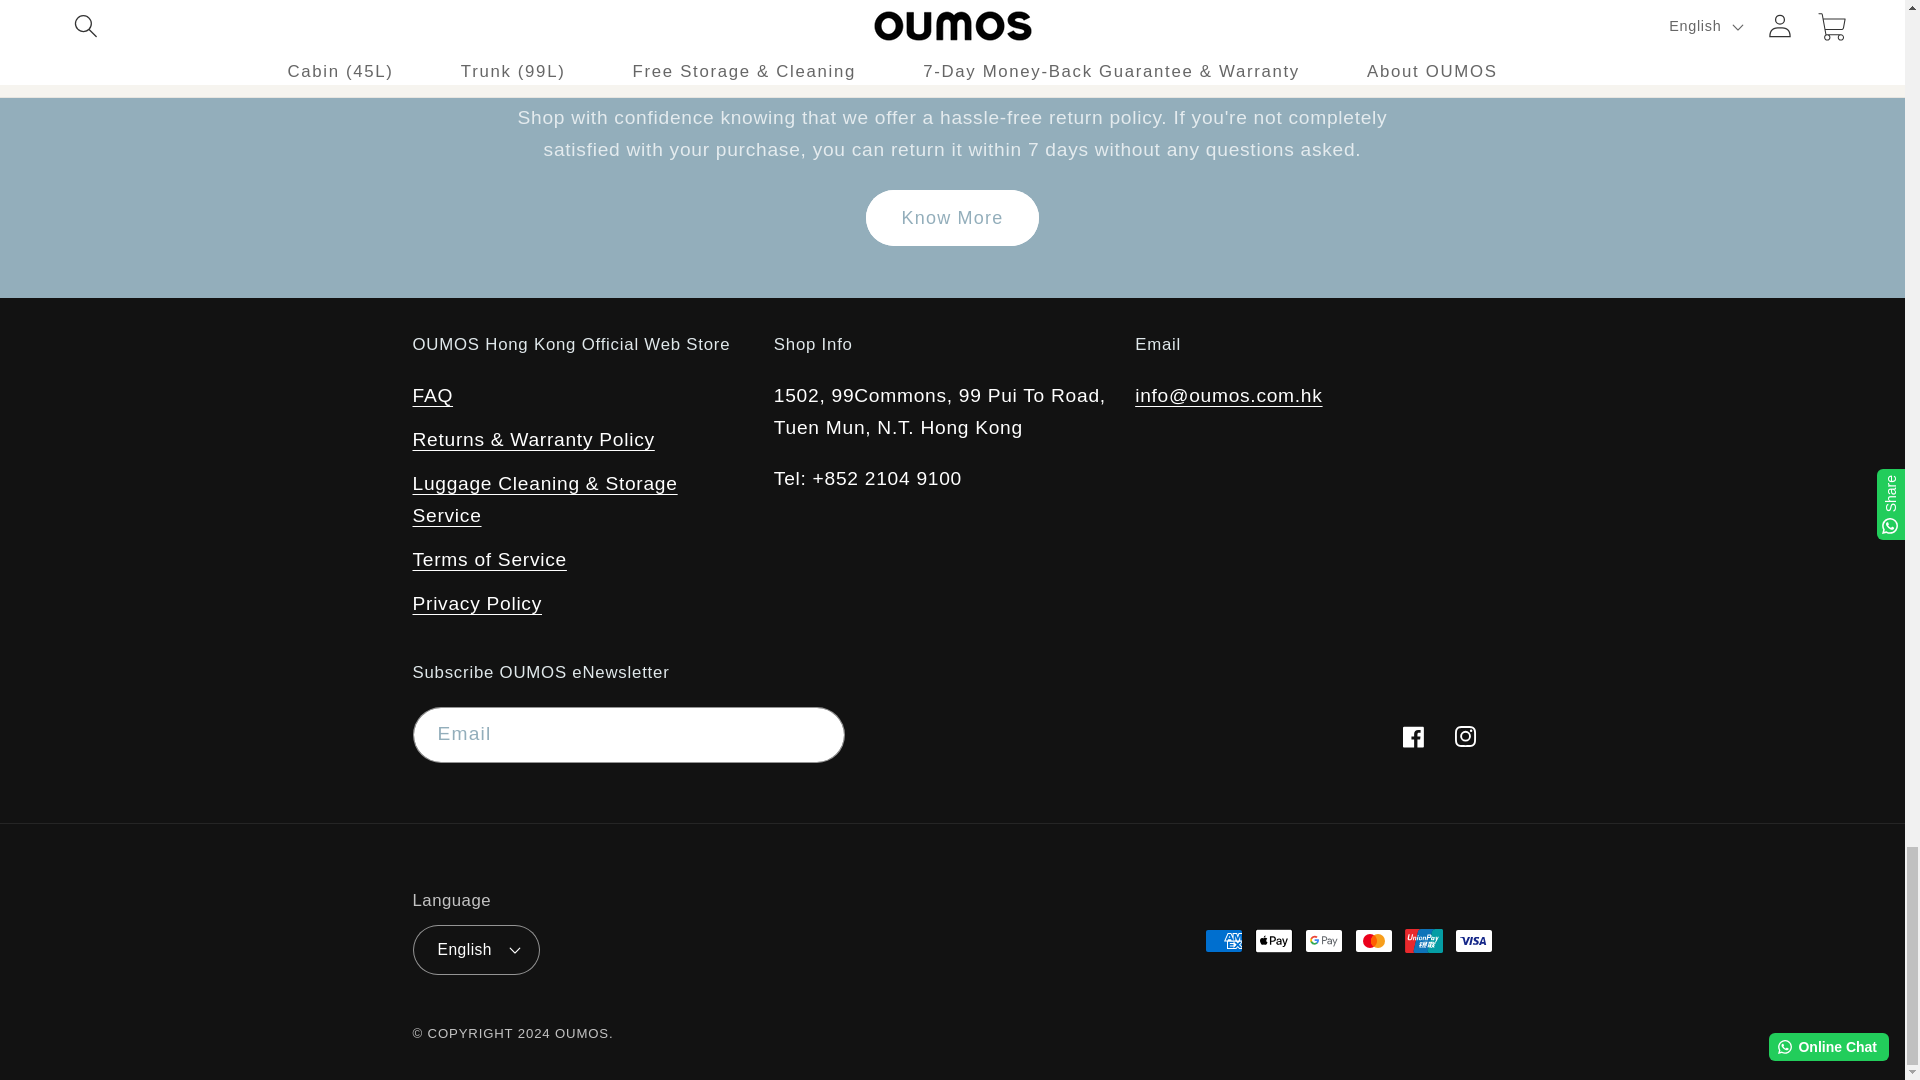 This screenshot has height=1080, width=1920. I want to click on Privacy Policy, so click(476, 604).